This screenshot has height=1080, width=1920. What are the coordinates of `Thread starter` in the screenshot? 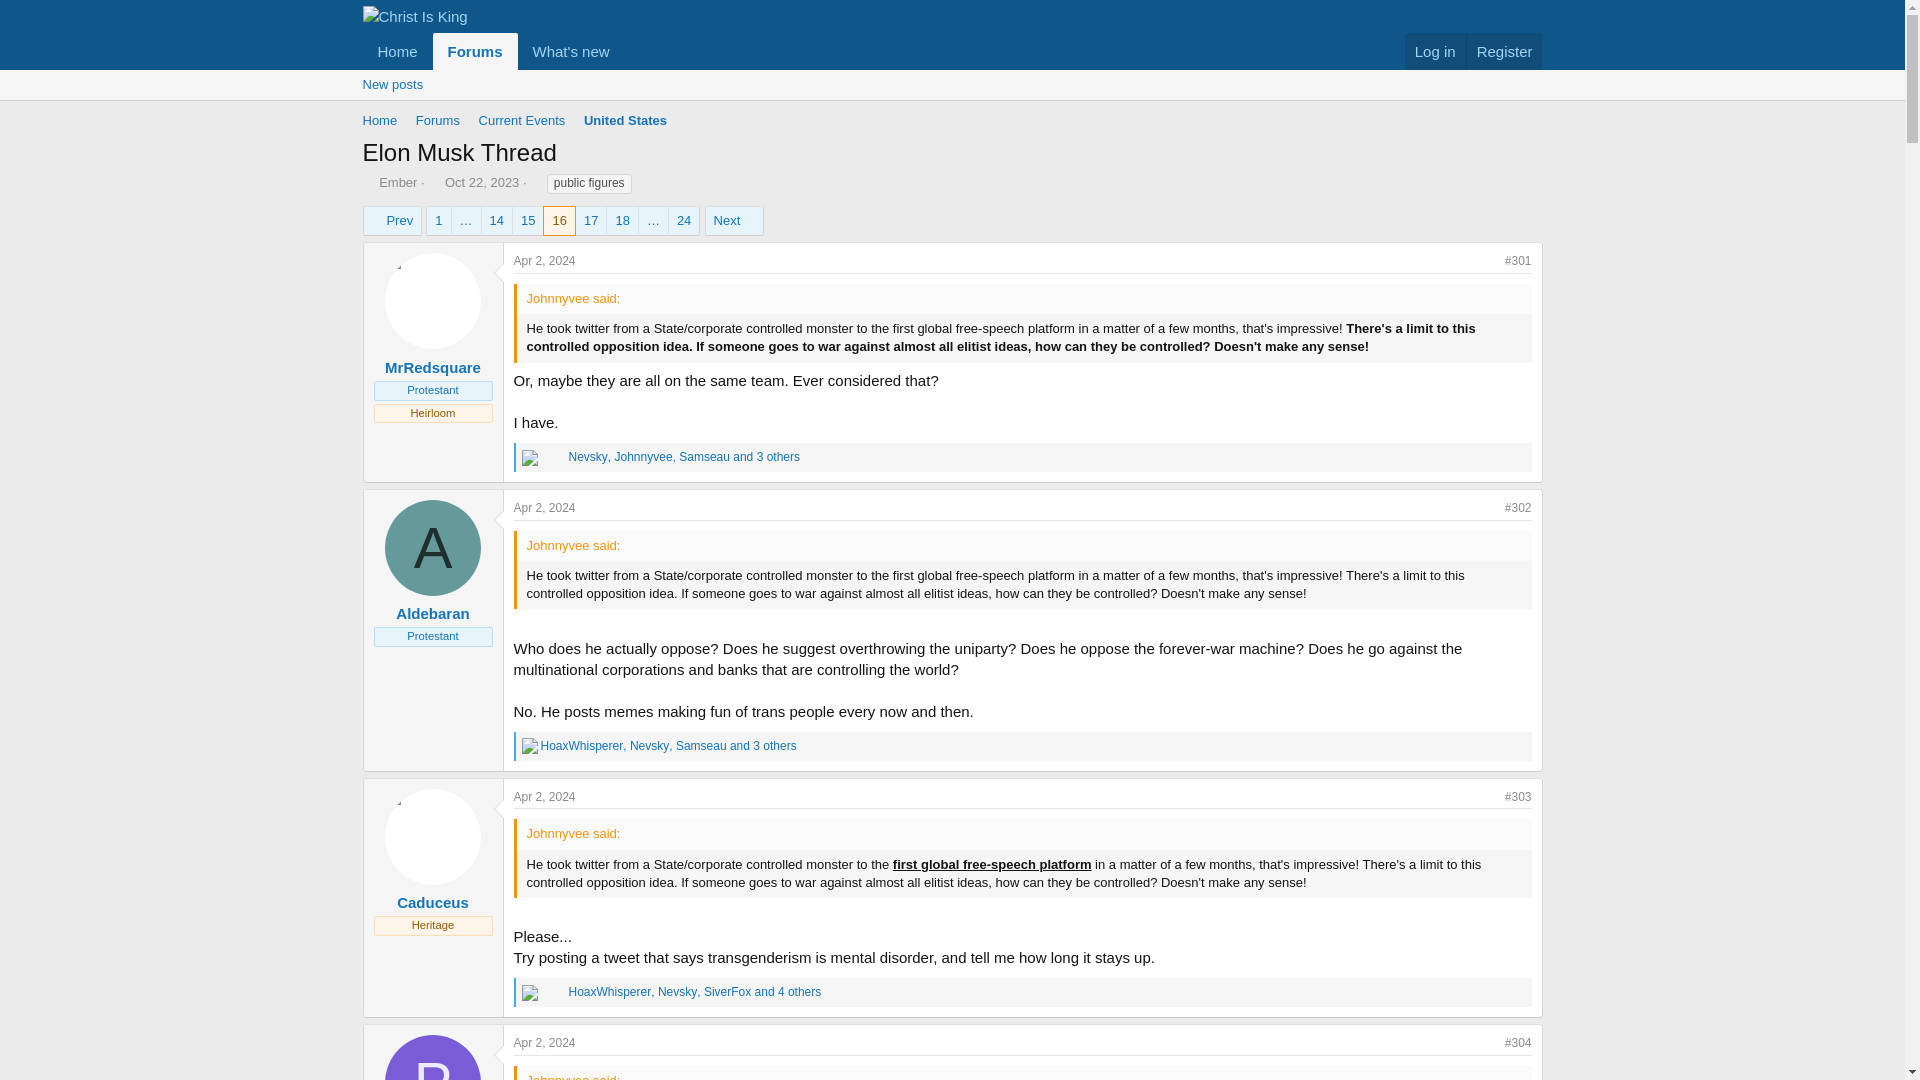 It's located at (368, 182).